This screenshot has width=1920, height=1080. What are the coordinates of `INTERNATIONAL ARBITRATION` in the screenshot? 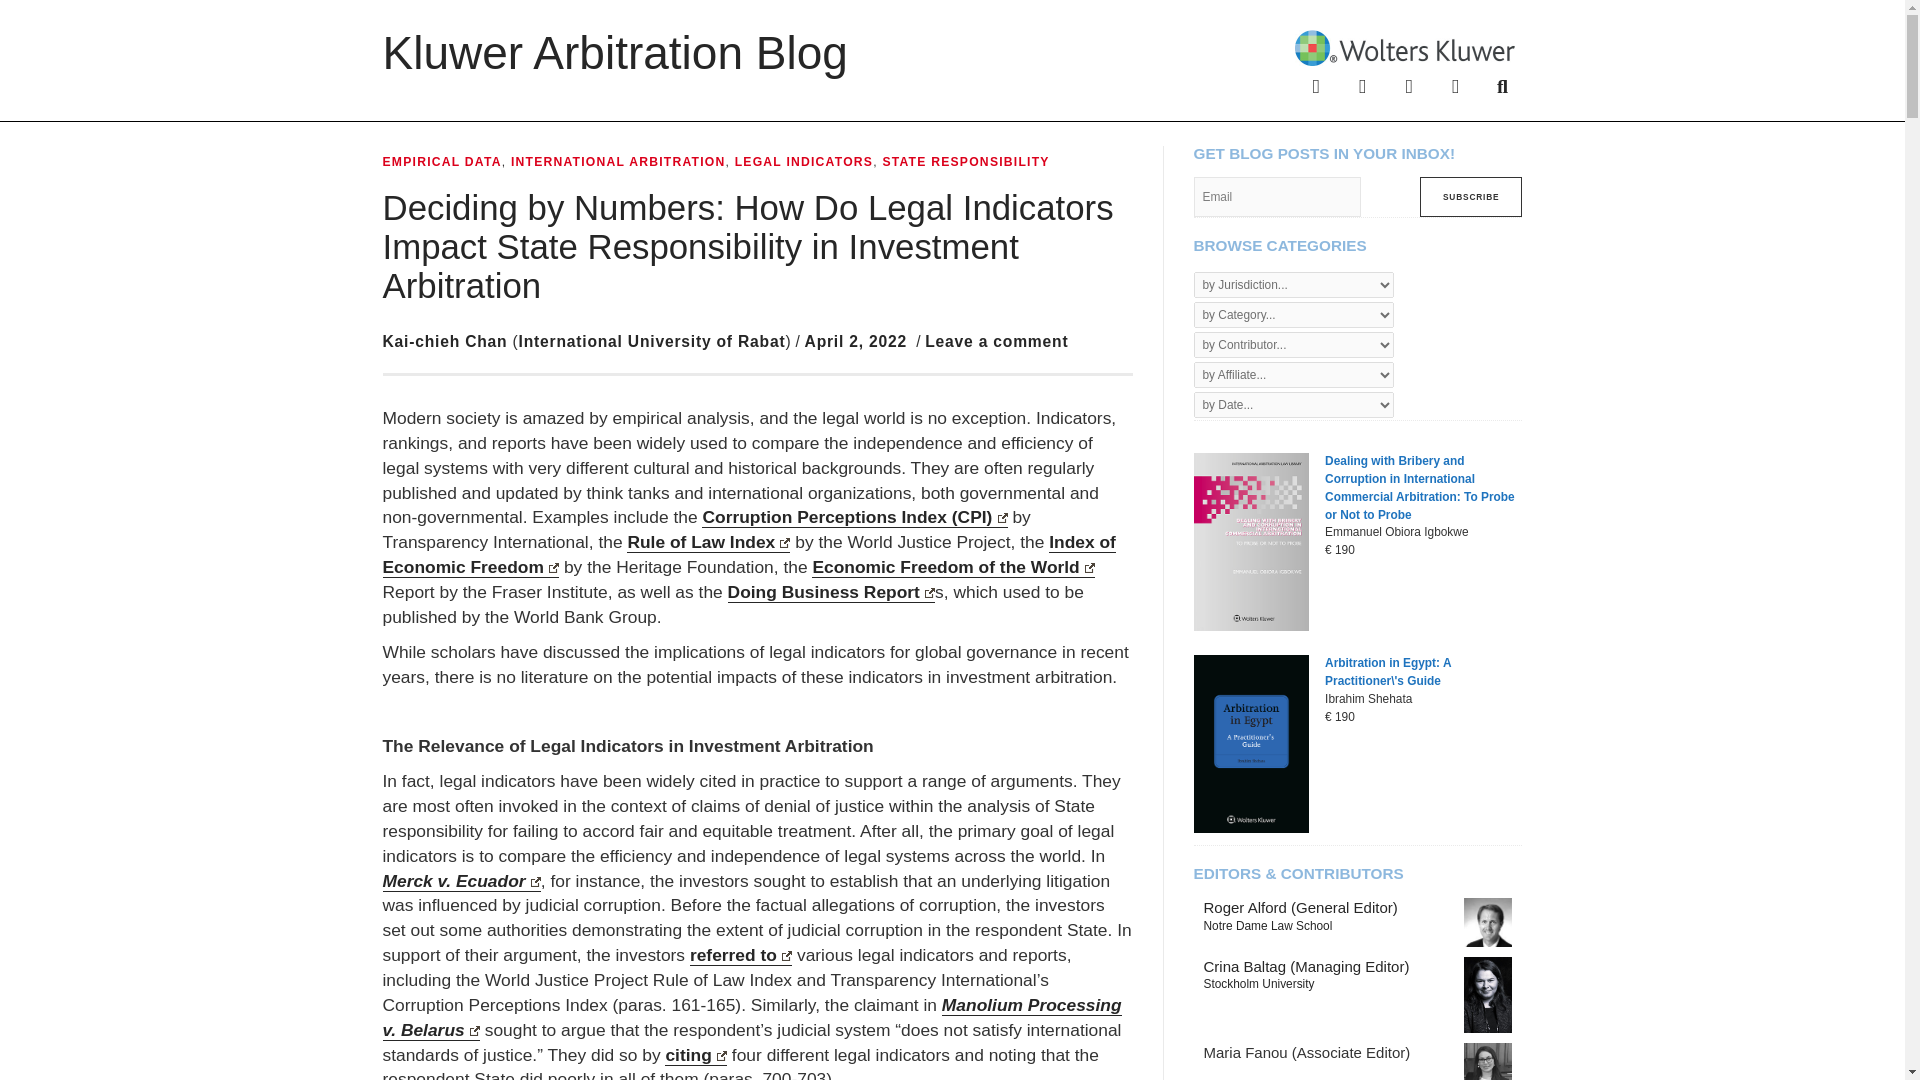 It's located at (618, 162).